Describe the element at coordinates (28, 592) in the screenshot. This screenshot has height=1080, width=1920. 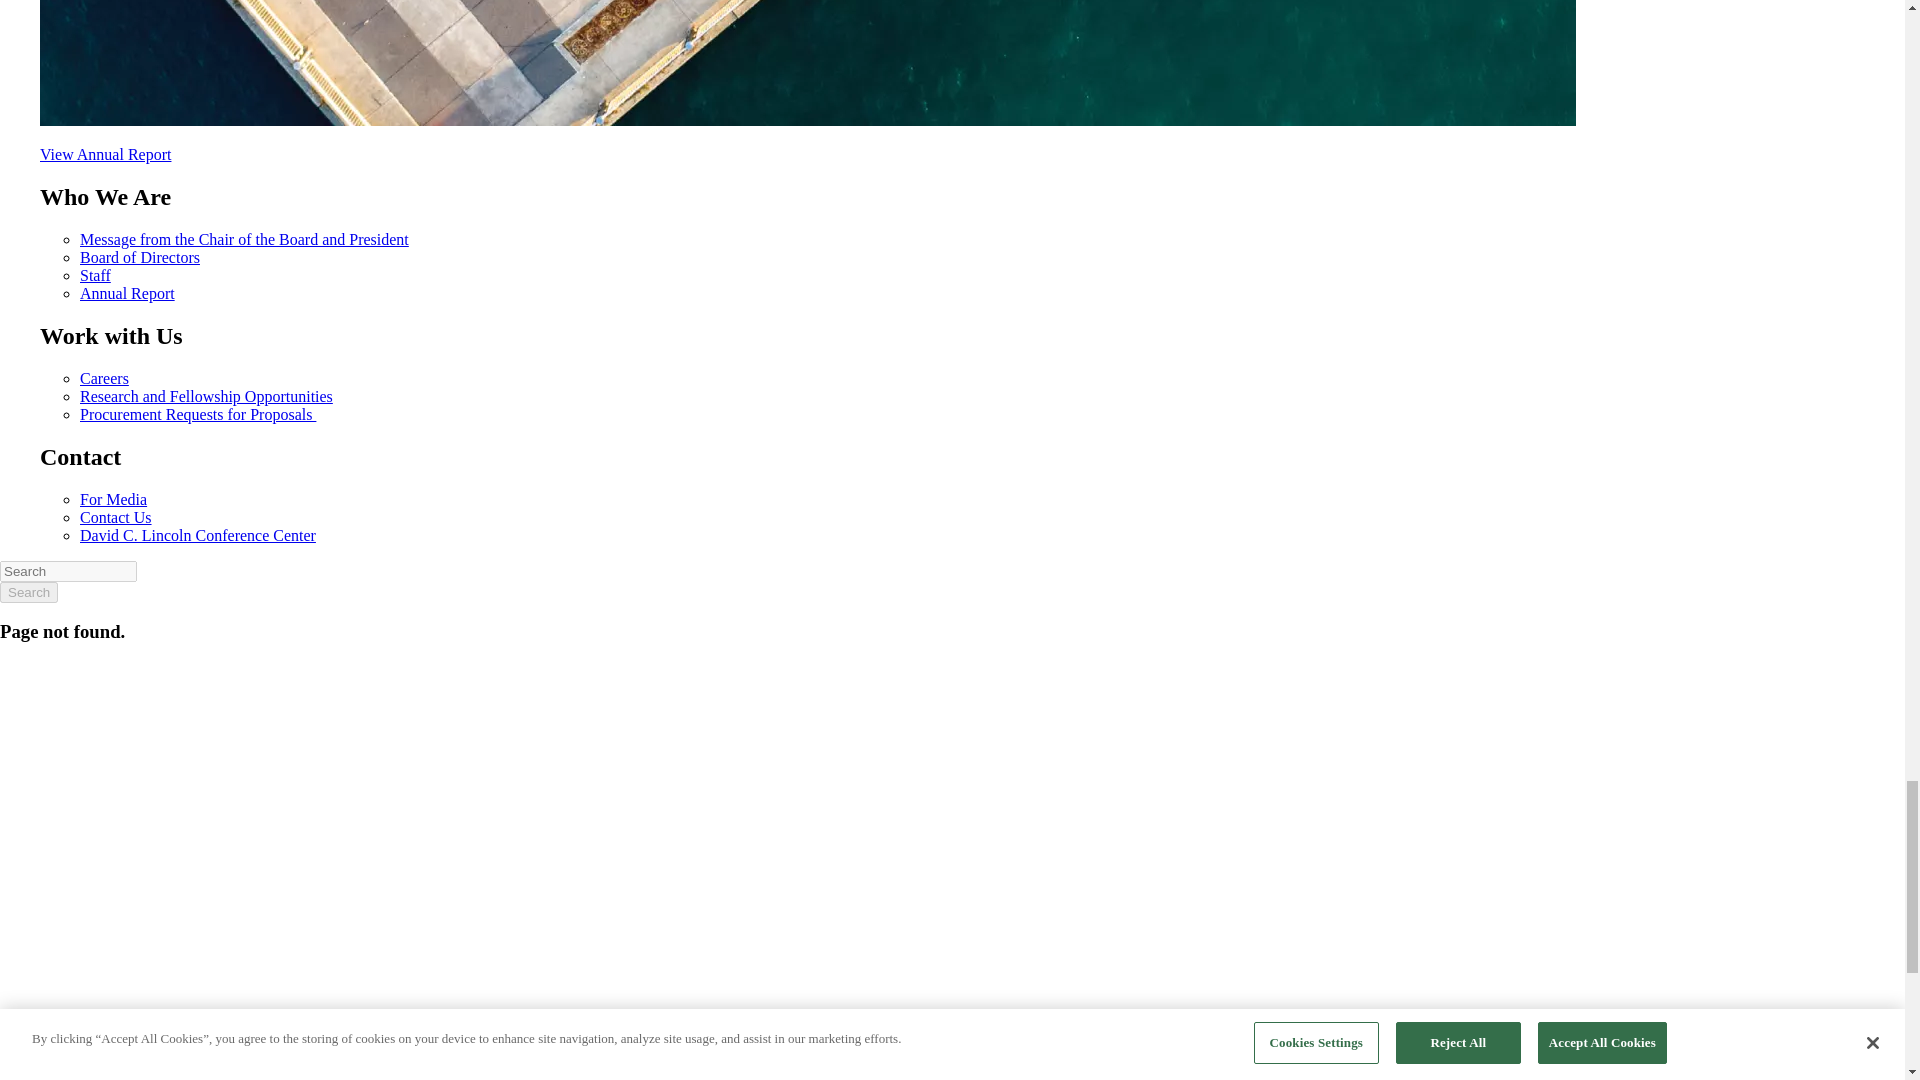
I see `Search` at that location.